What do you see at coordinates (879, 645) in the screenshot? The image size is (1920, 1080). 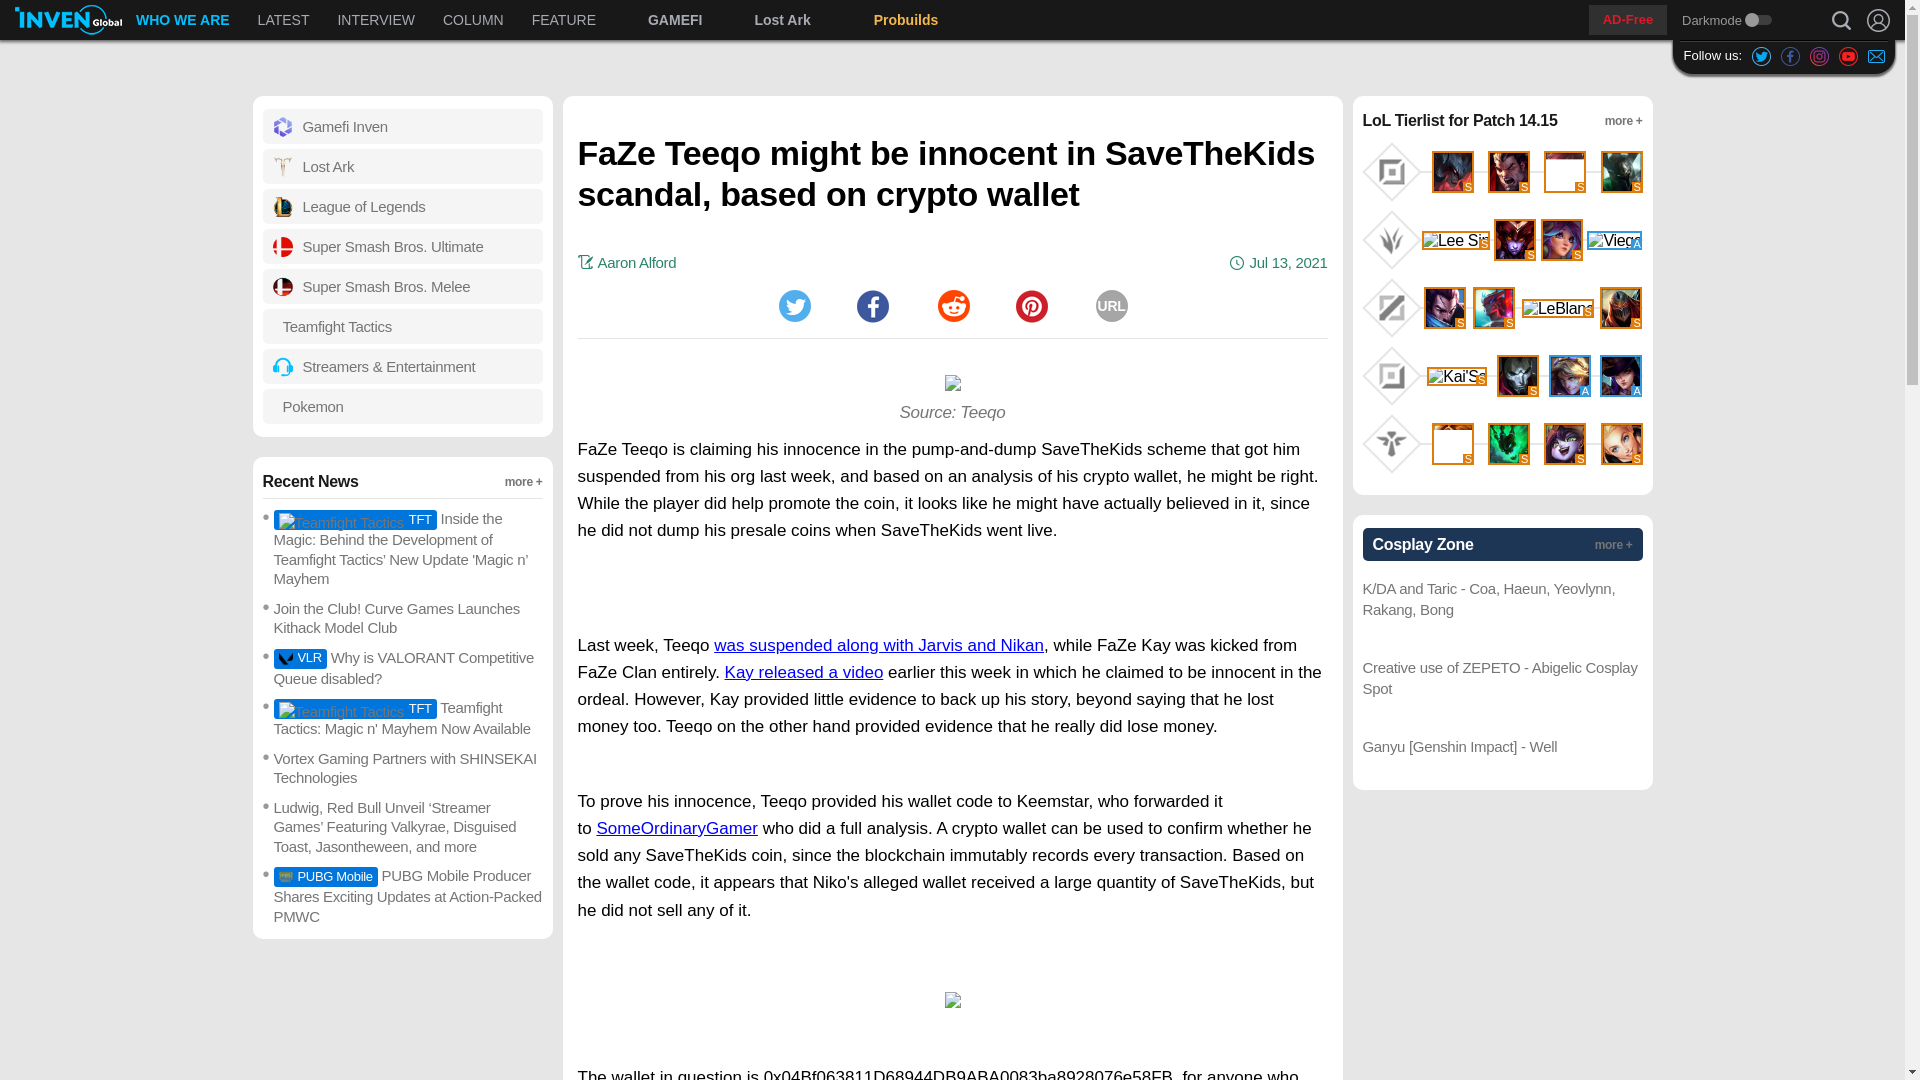 I see `Login` at bounding box center [879, 645].